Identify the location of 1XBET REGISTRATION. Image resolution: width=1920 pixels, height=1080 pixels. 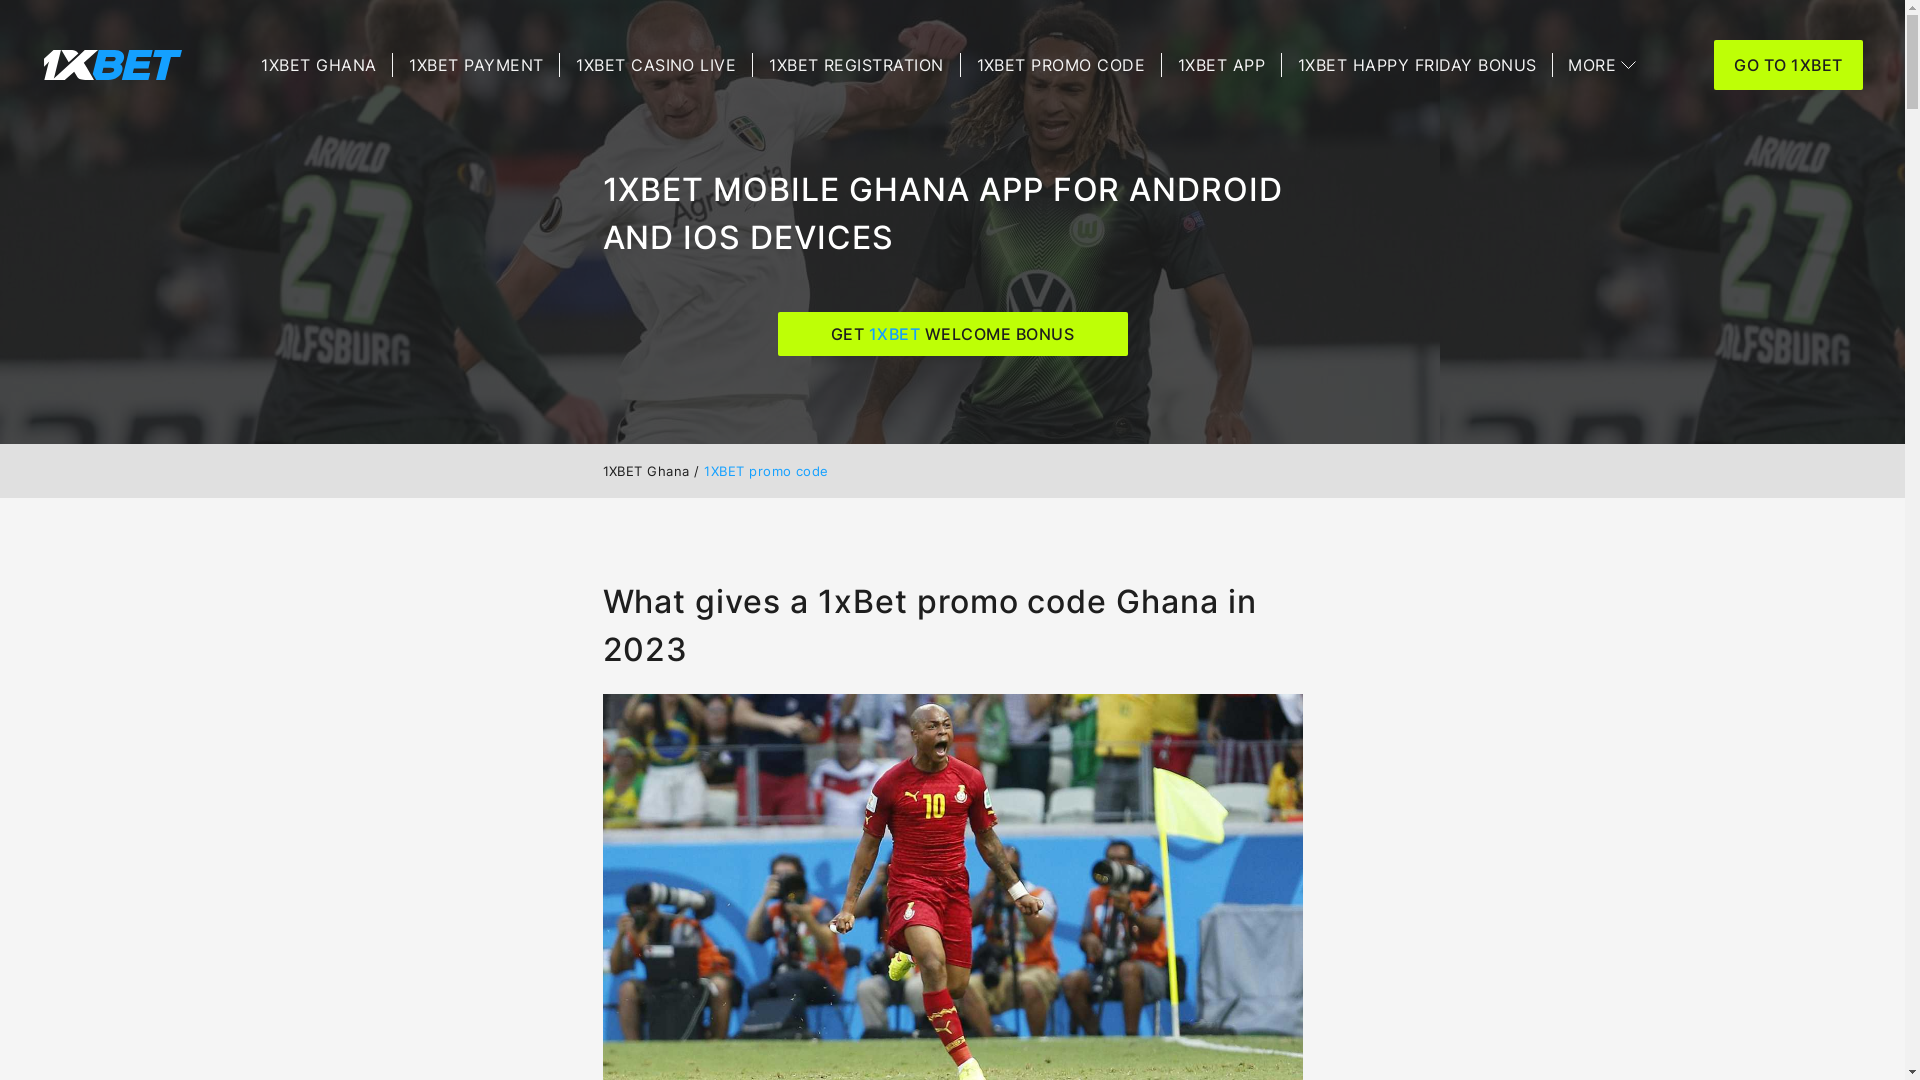
(856, 65).